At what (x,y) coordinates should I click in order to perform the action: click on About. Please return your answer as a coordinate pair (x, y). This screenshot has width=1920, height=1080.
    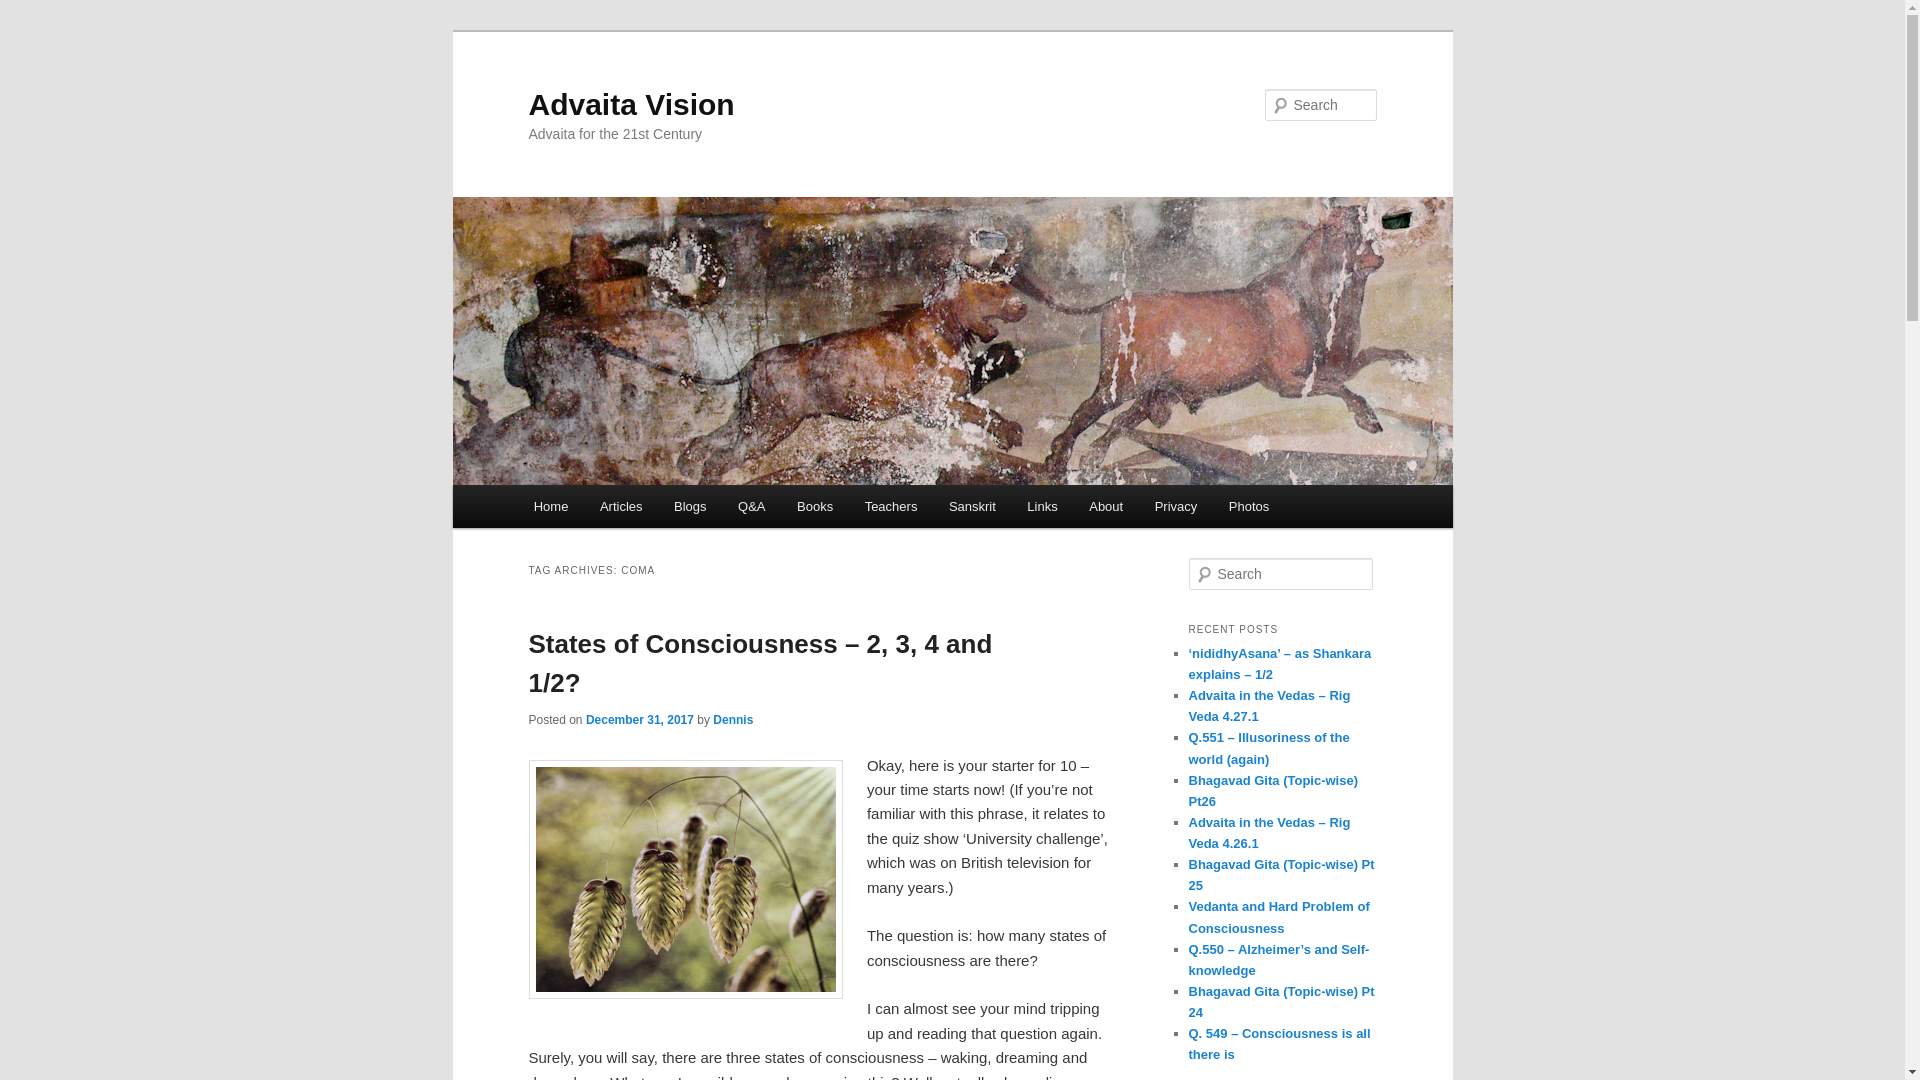
    Looking at the image, I should click on (1106, 506).